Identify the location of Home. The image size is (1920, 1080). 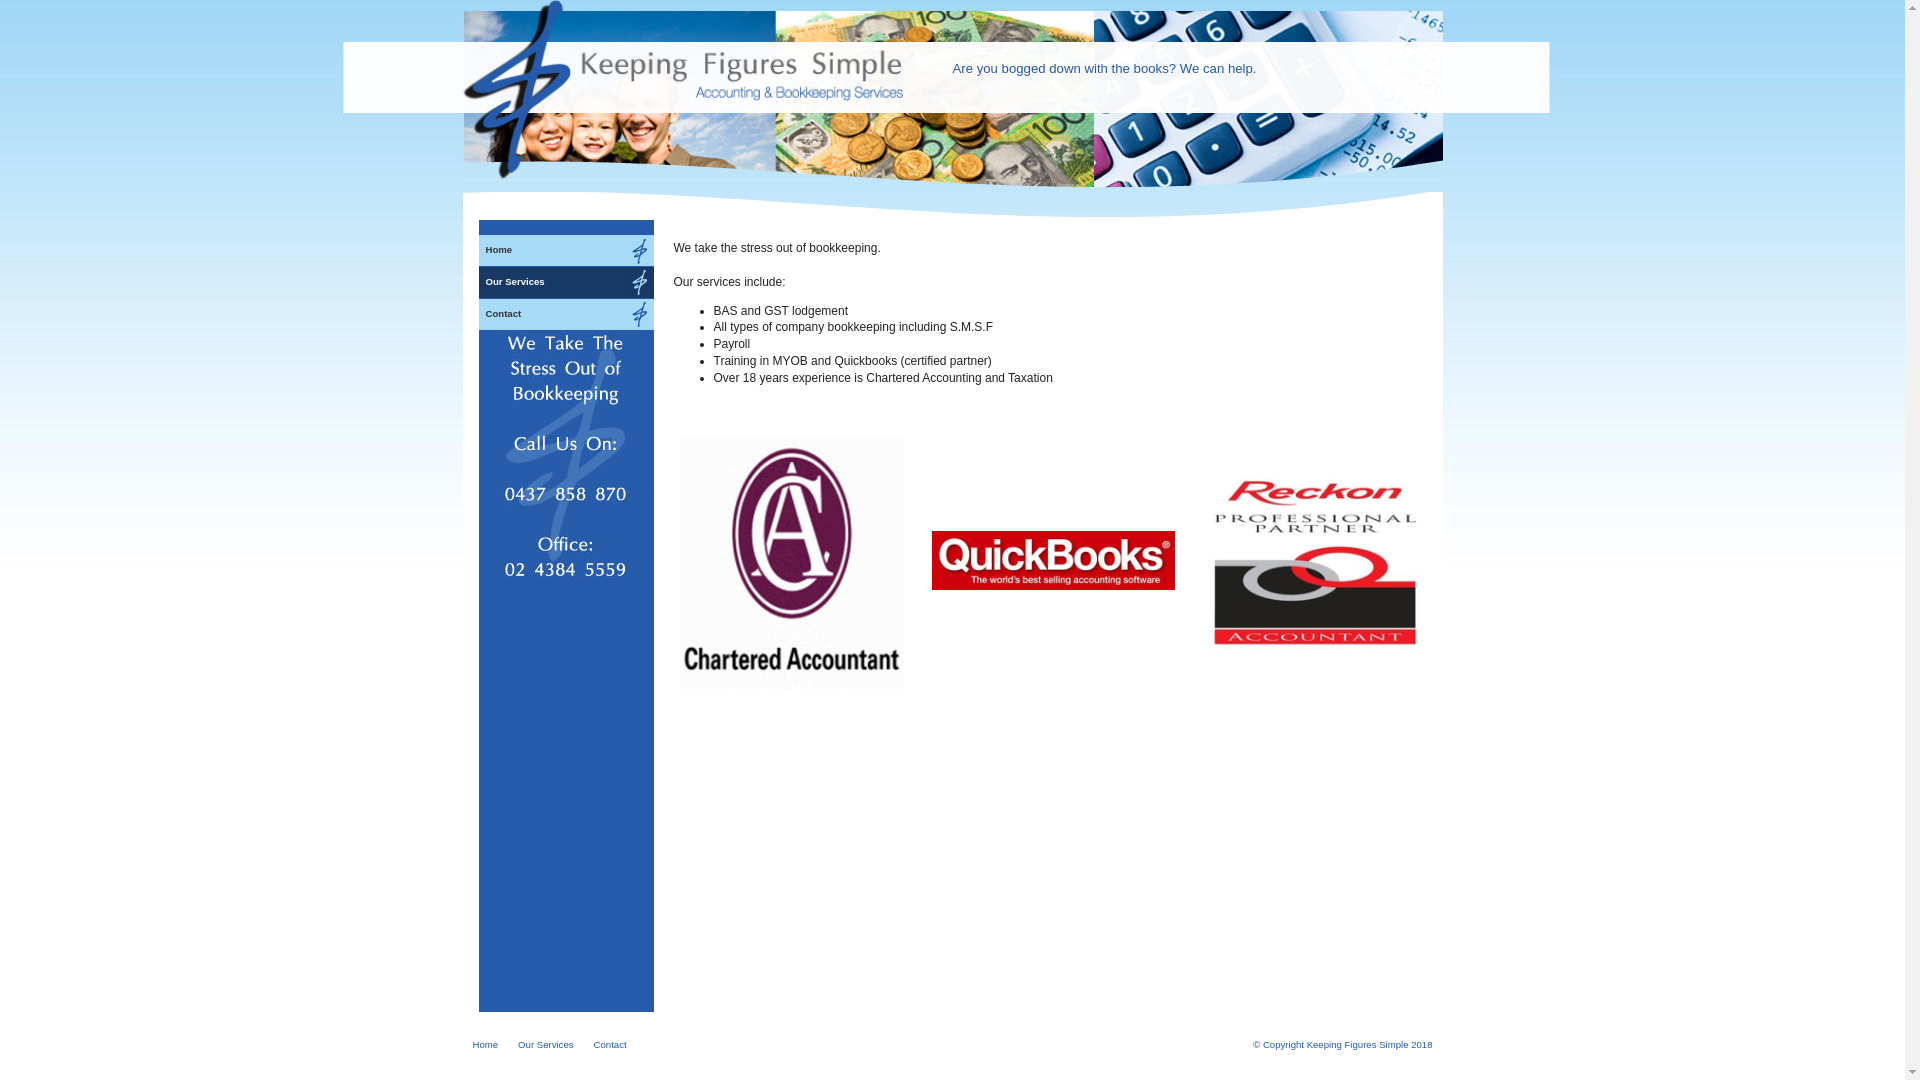
(485, 1046).